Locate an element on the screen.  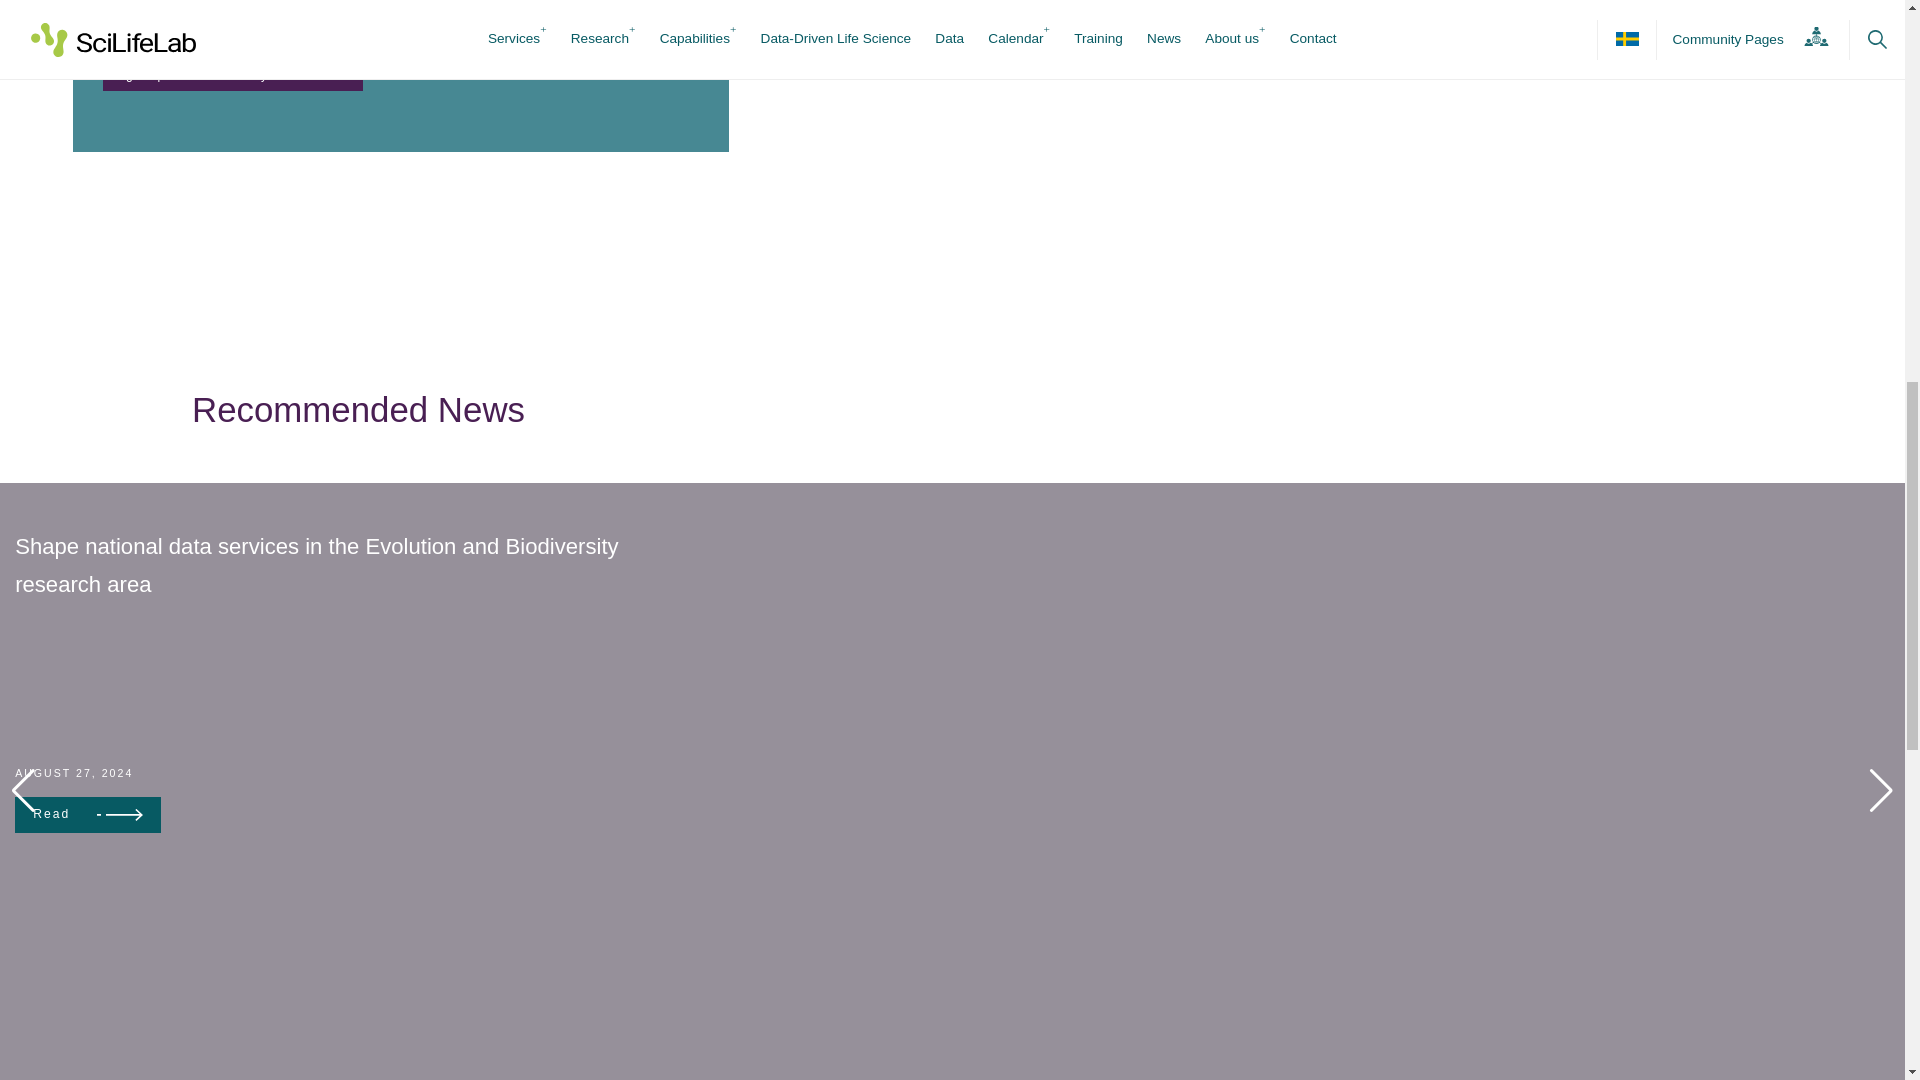
2605523 is located at coordinates (113, 22).